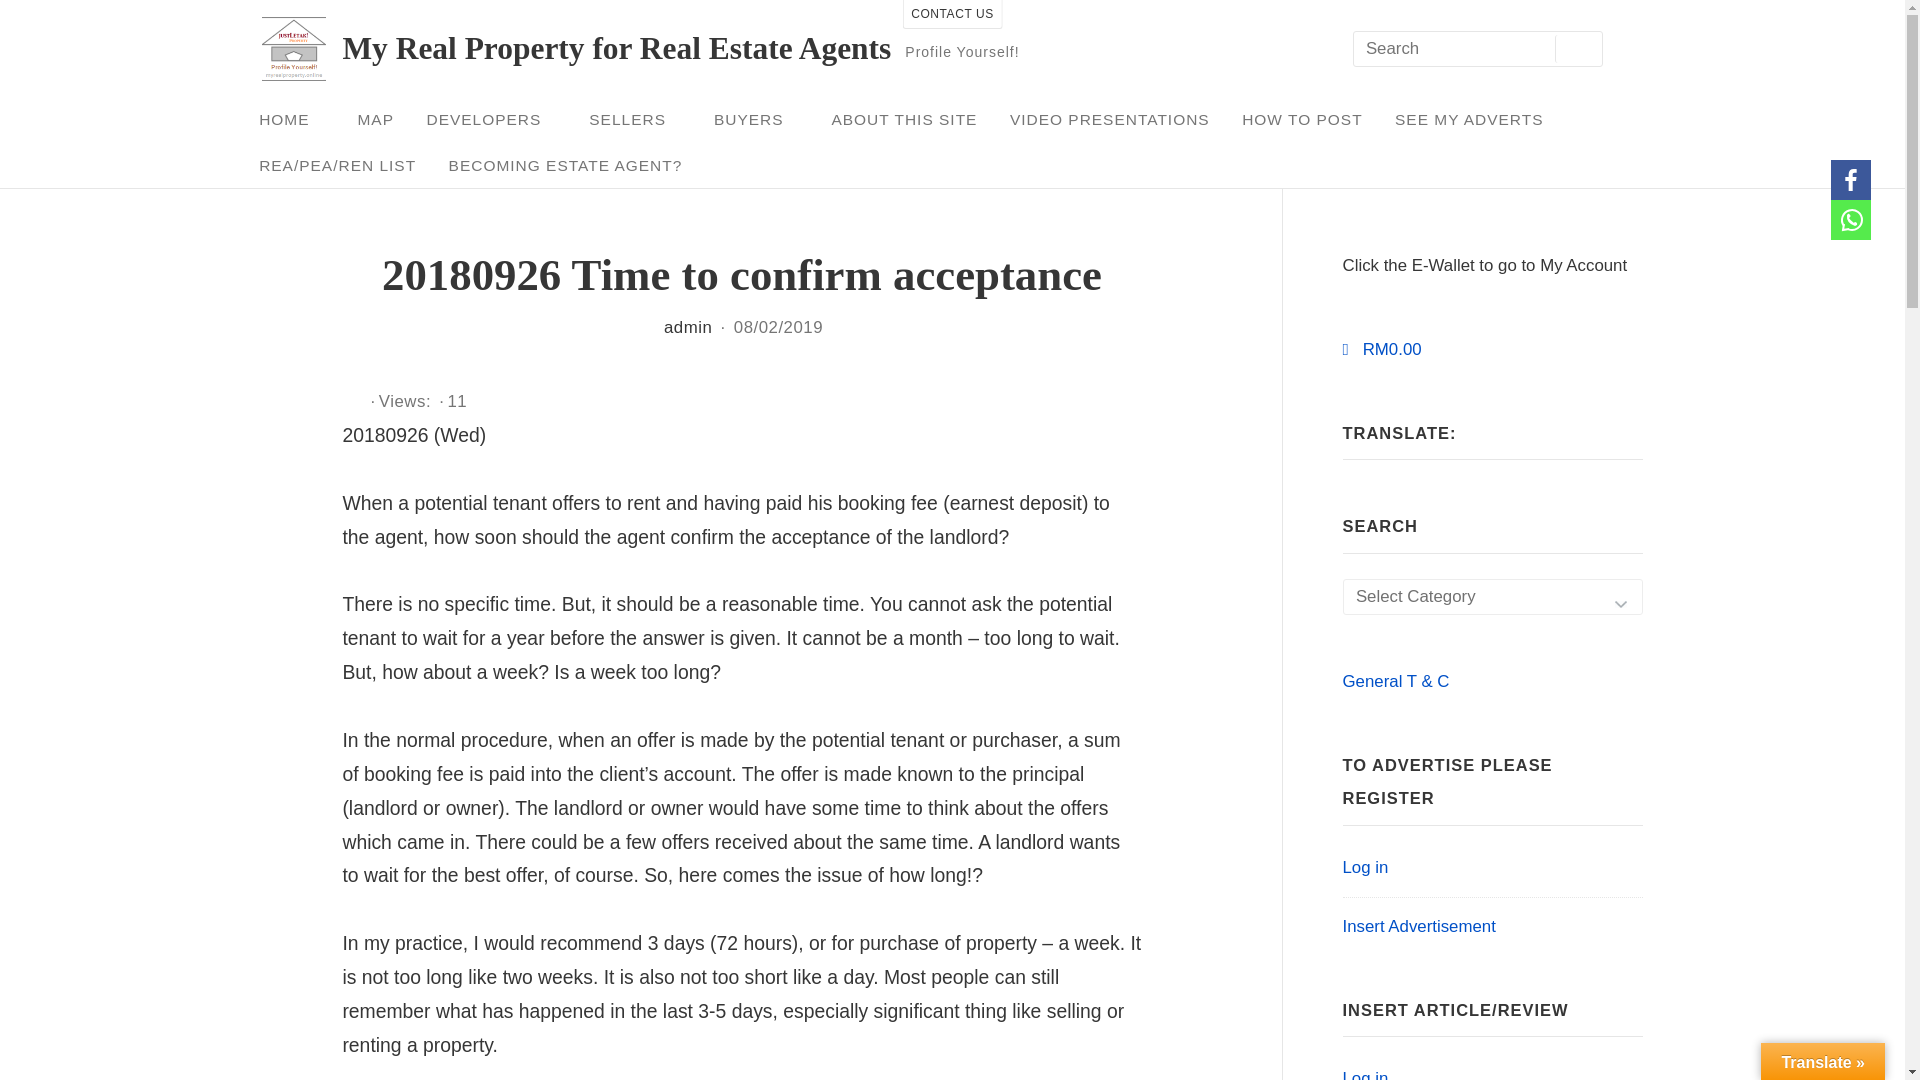 Image resolution: width=1920 pixels, height=1080 pixels. Describe the element at coordinates (636, 120) in the screenshot. I see `SELLERS` at that location.